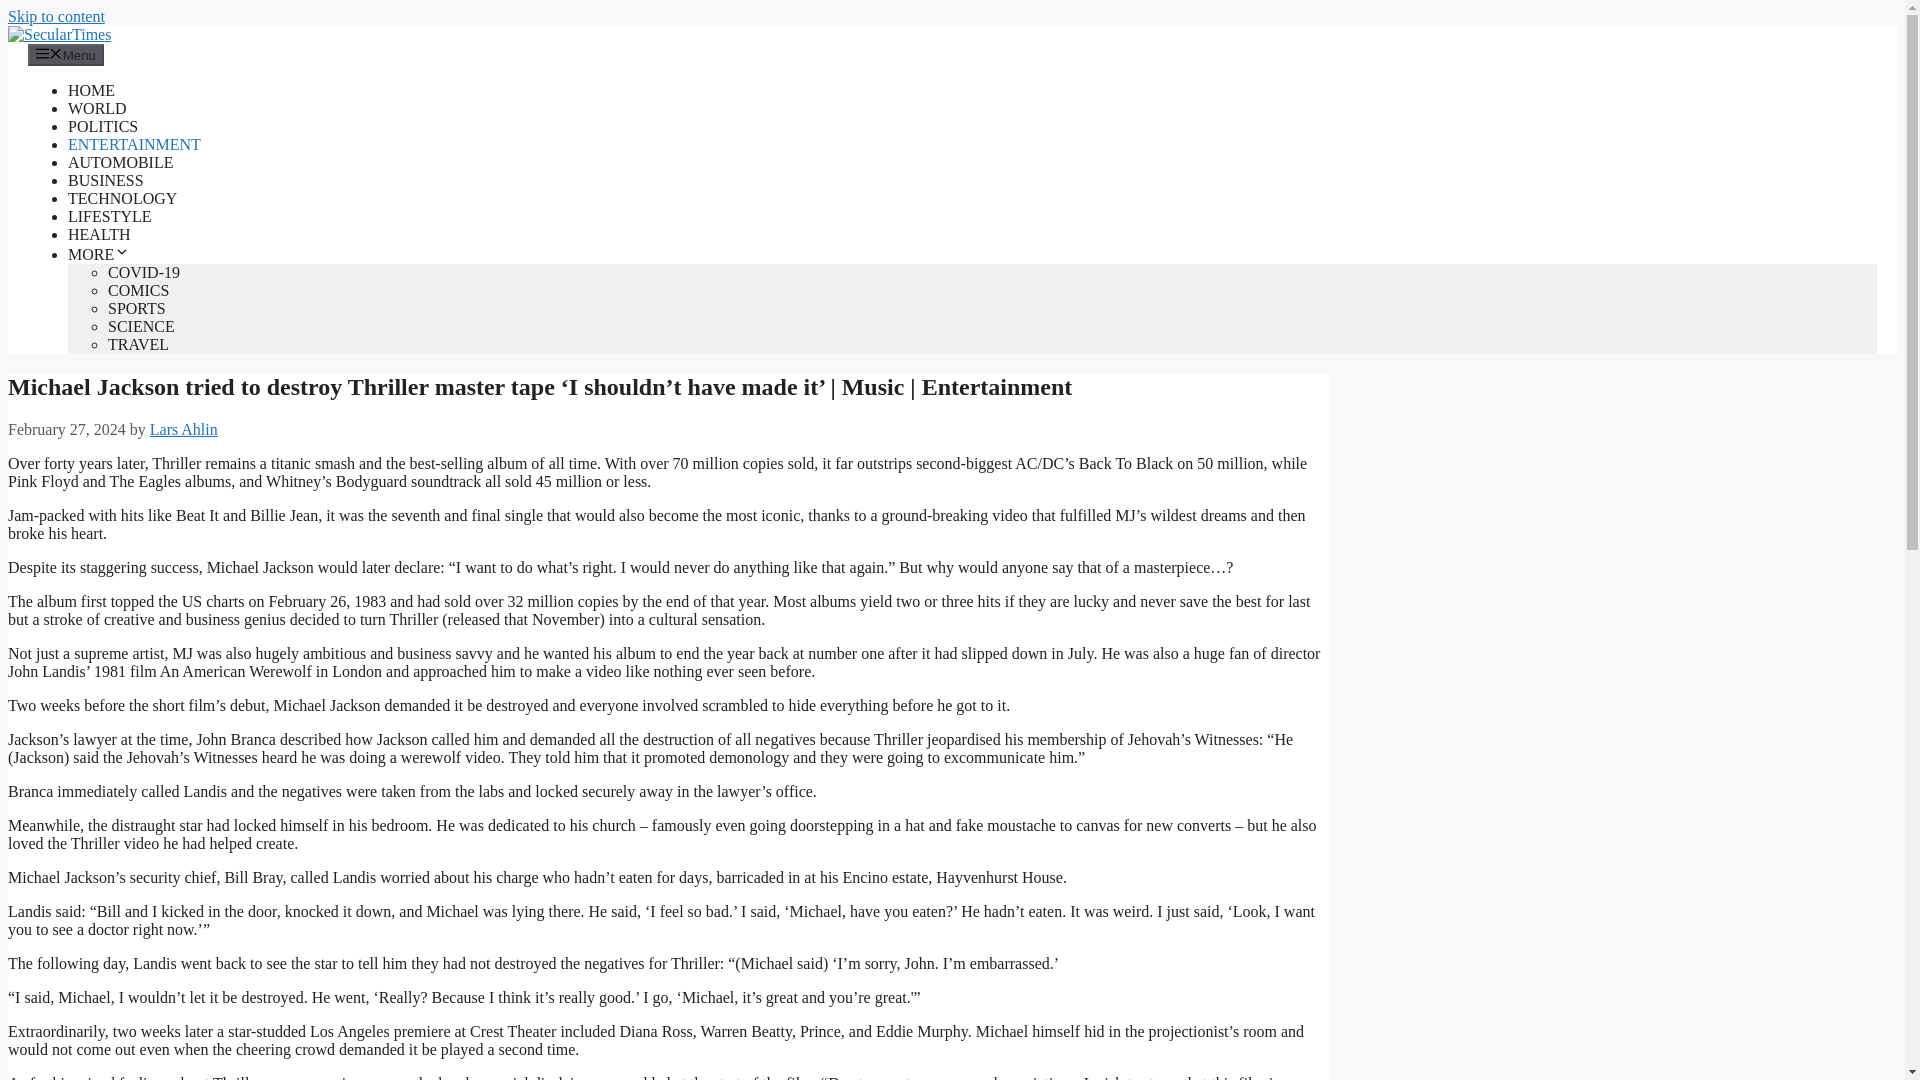  Describe the element at coordinates (96, 108) in the screenshot. I see `WORLD` at that location.